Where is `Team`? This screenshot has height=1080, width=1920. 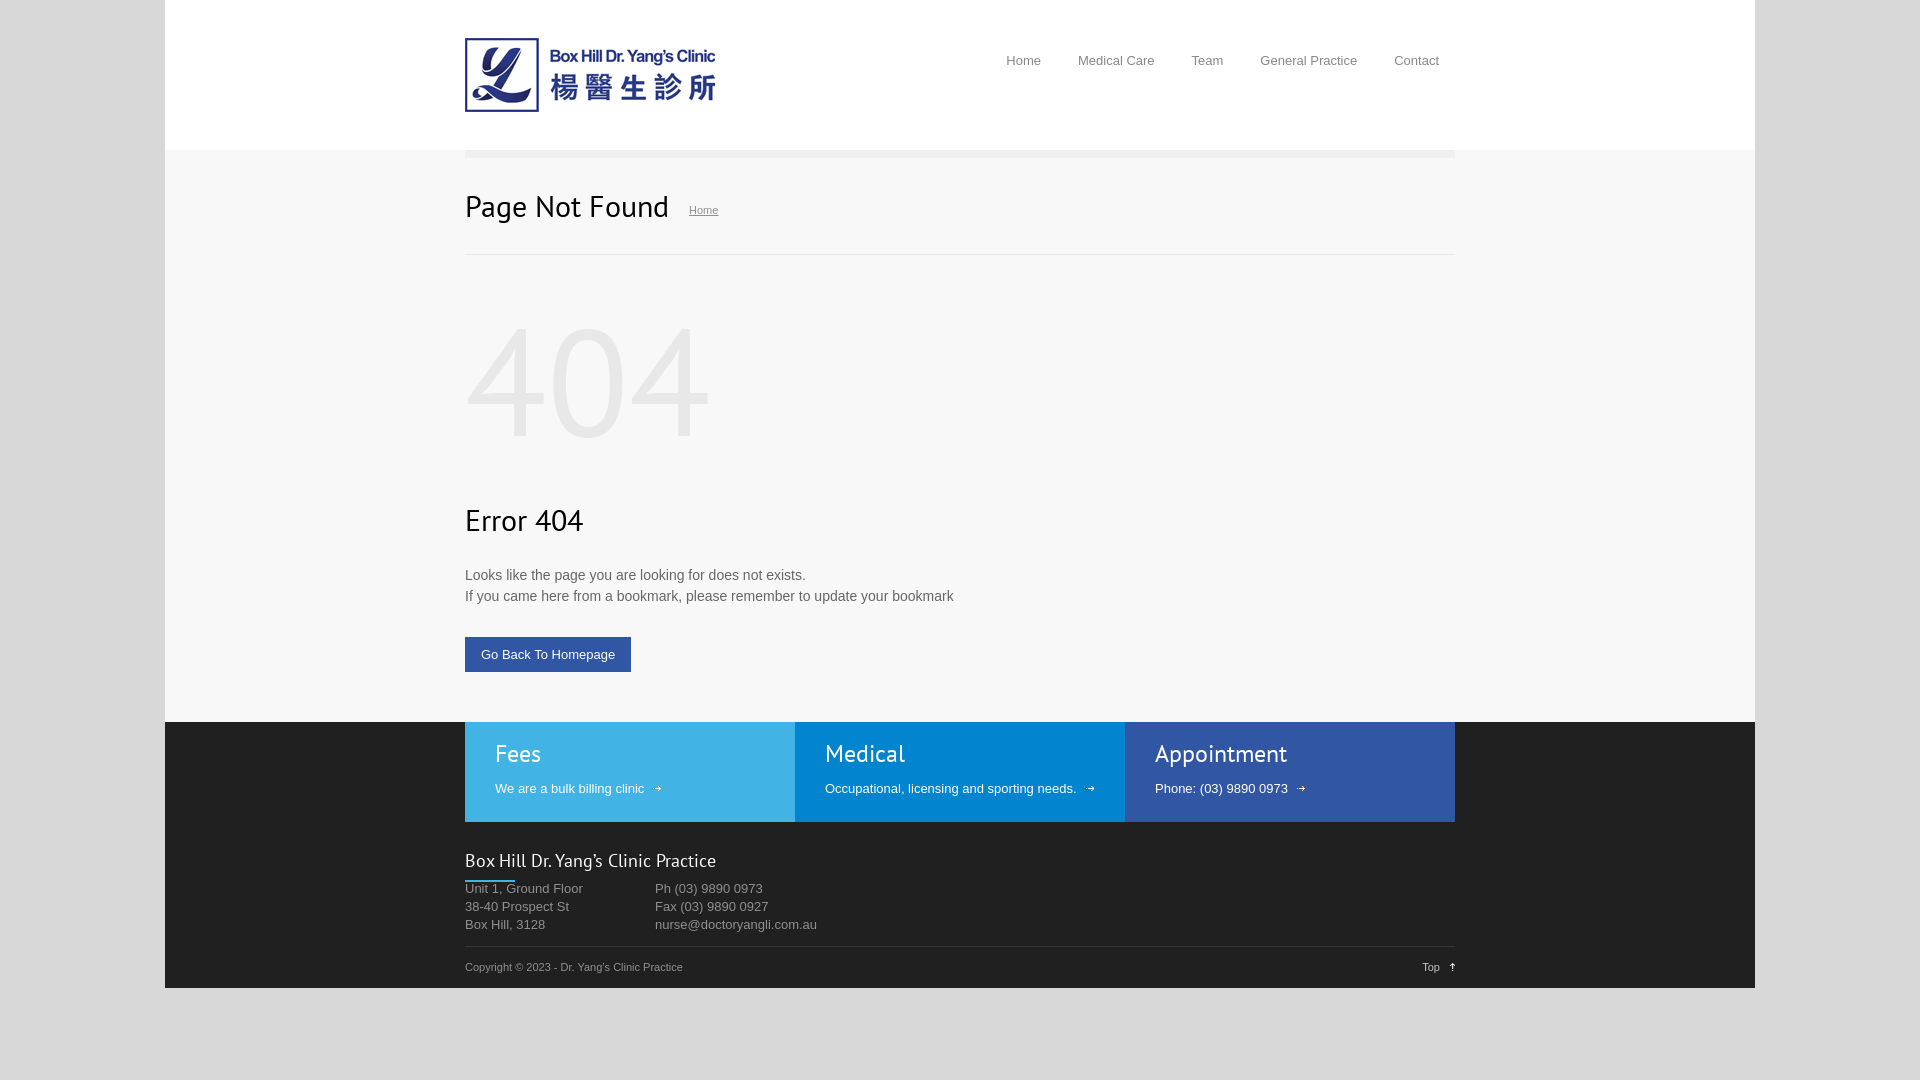 Team is located at coordinates (1208, 60).